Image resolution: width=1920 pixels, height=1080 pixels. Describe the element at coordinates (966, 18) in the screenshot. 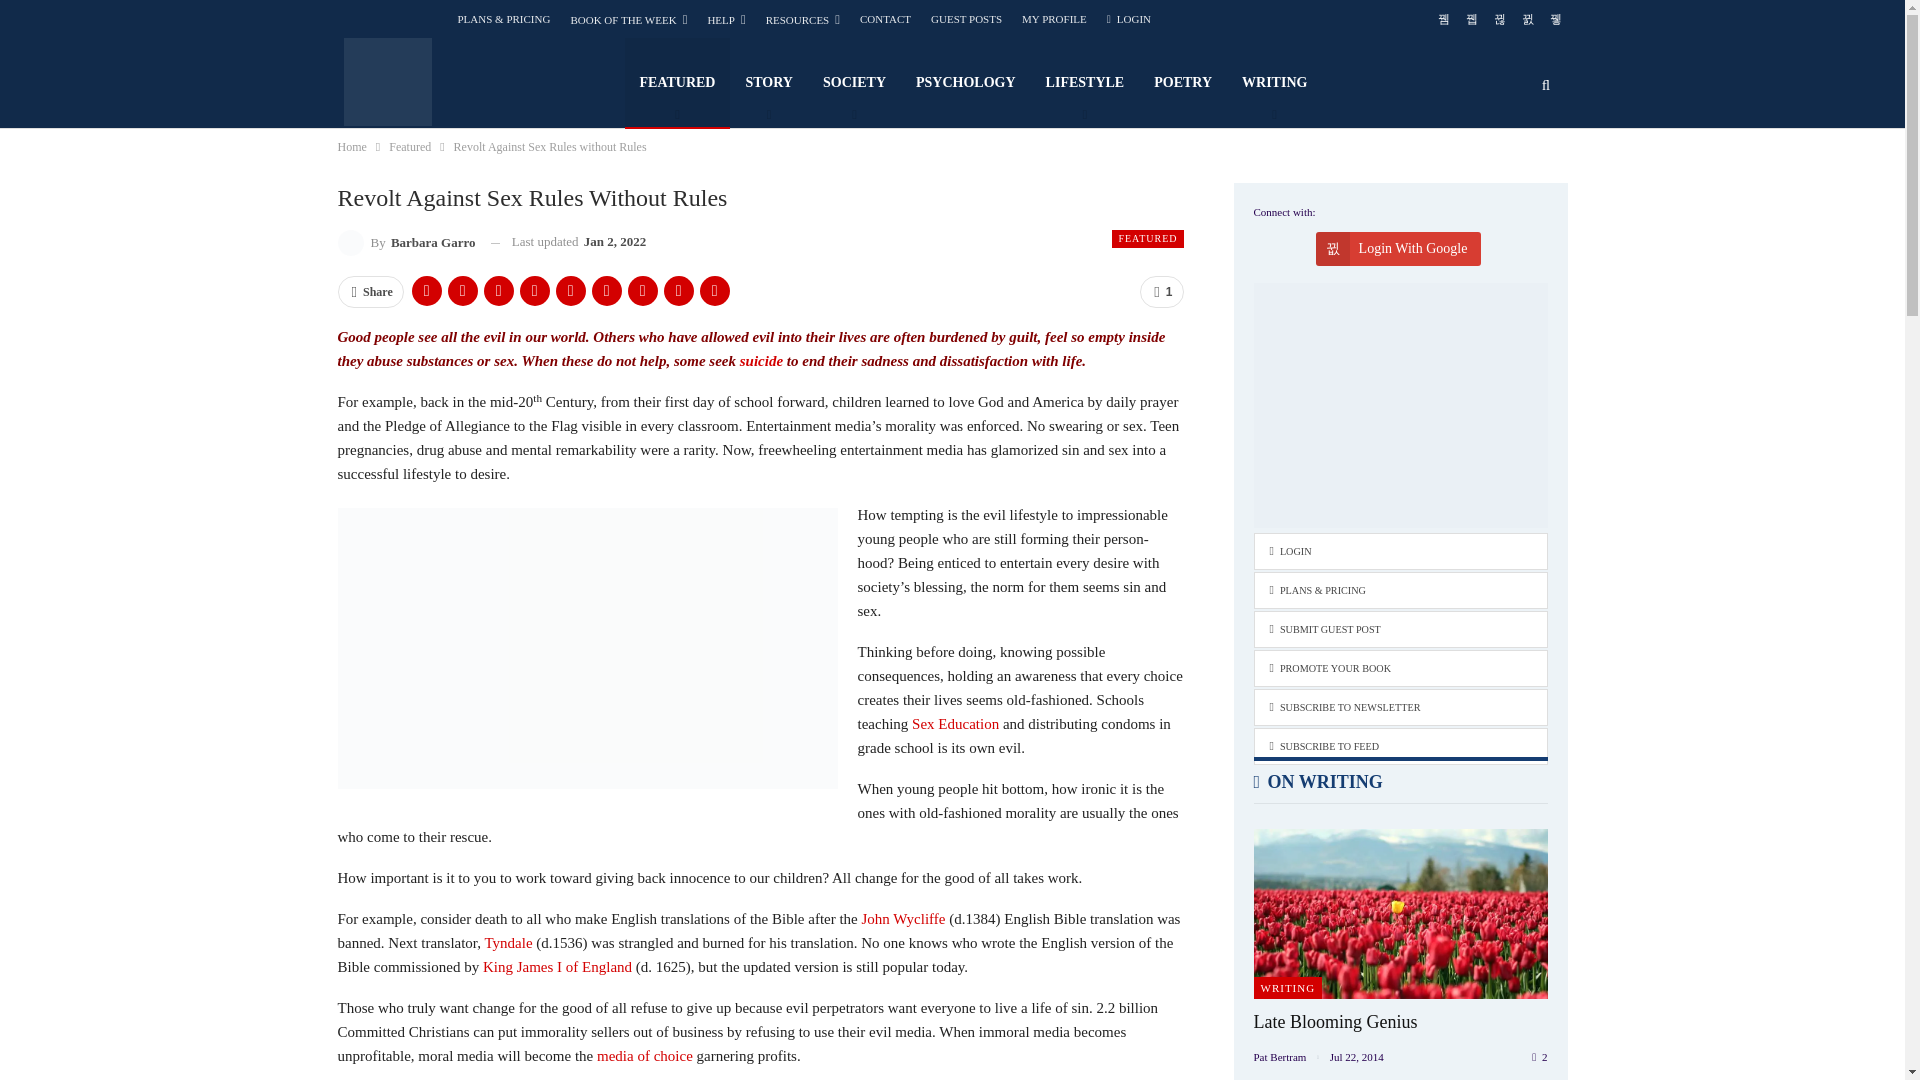

I see `GUEST POSTS` at that location.